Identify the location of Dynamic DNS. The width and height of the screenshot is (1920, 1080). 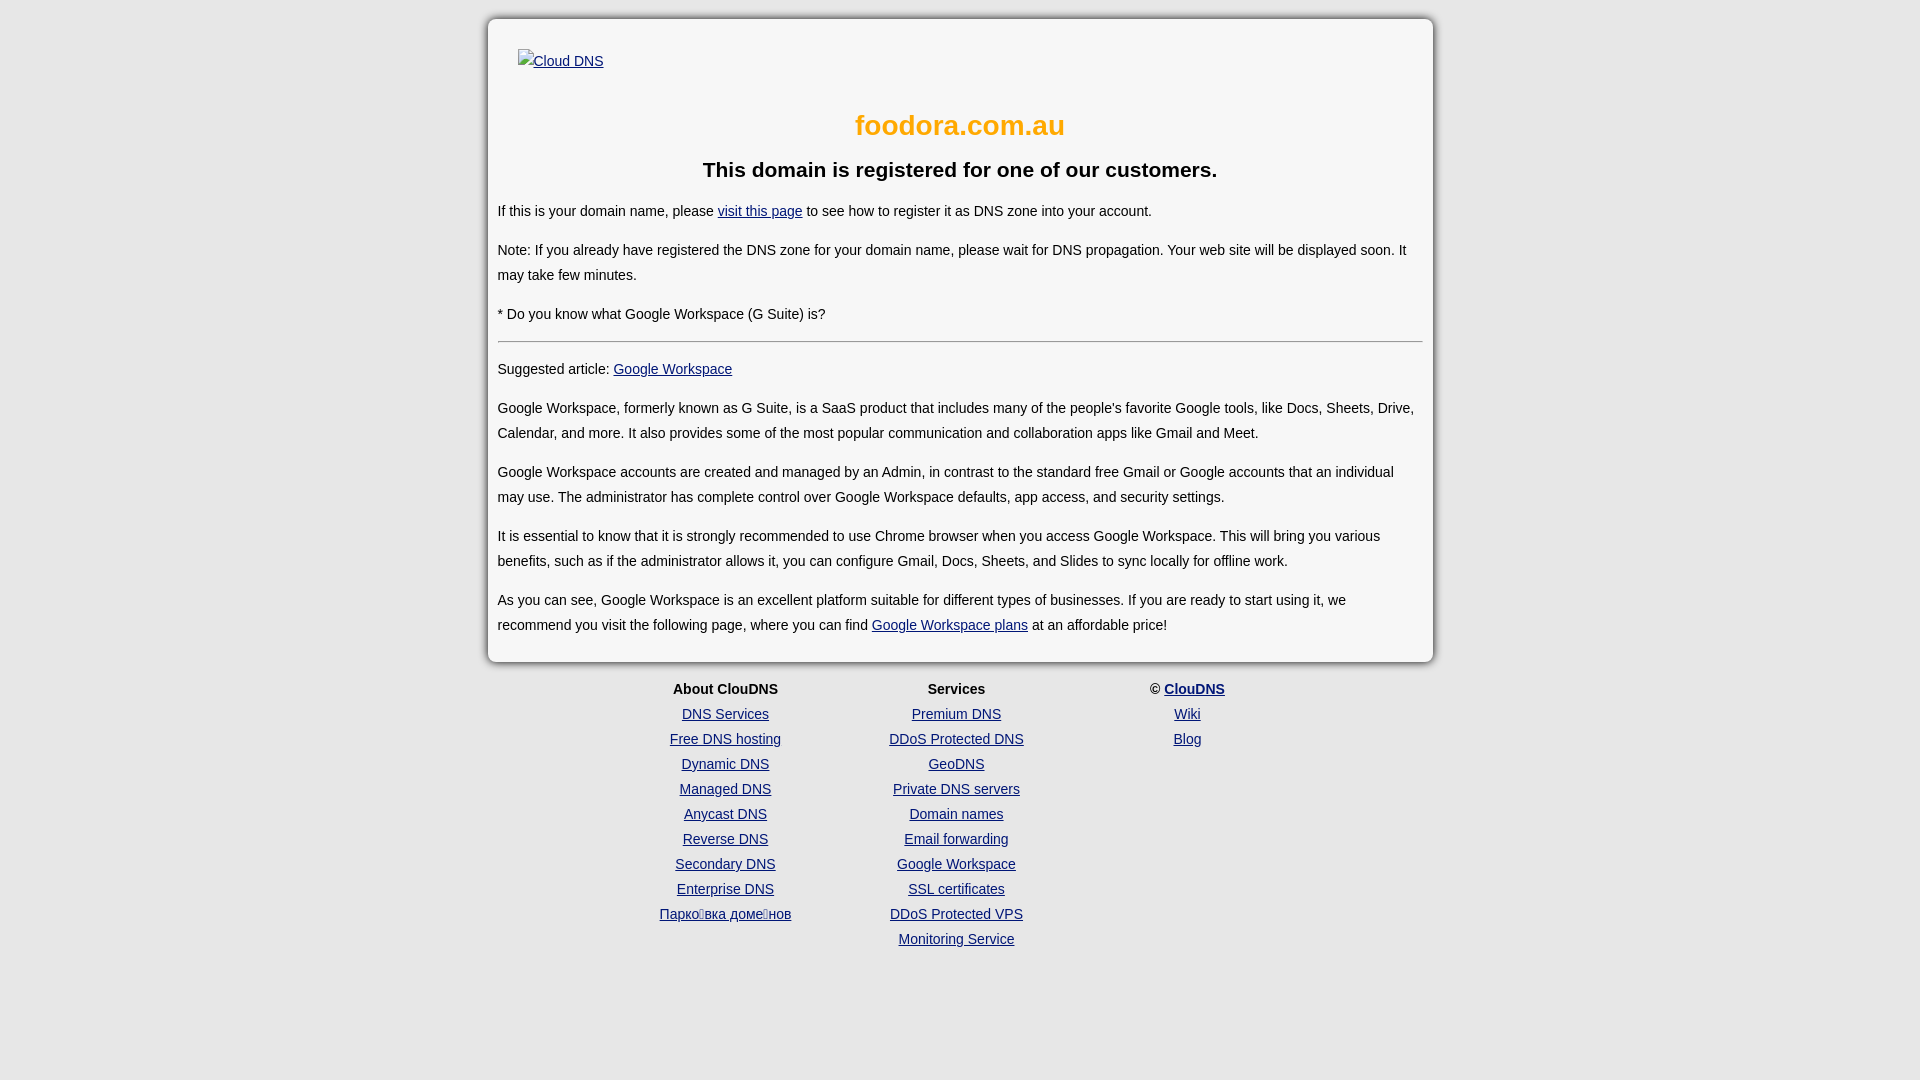
(726, 764).